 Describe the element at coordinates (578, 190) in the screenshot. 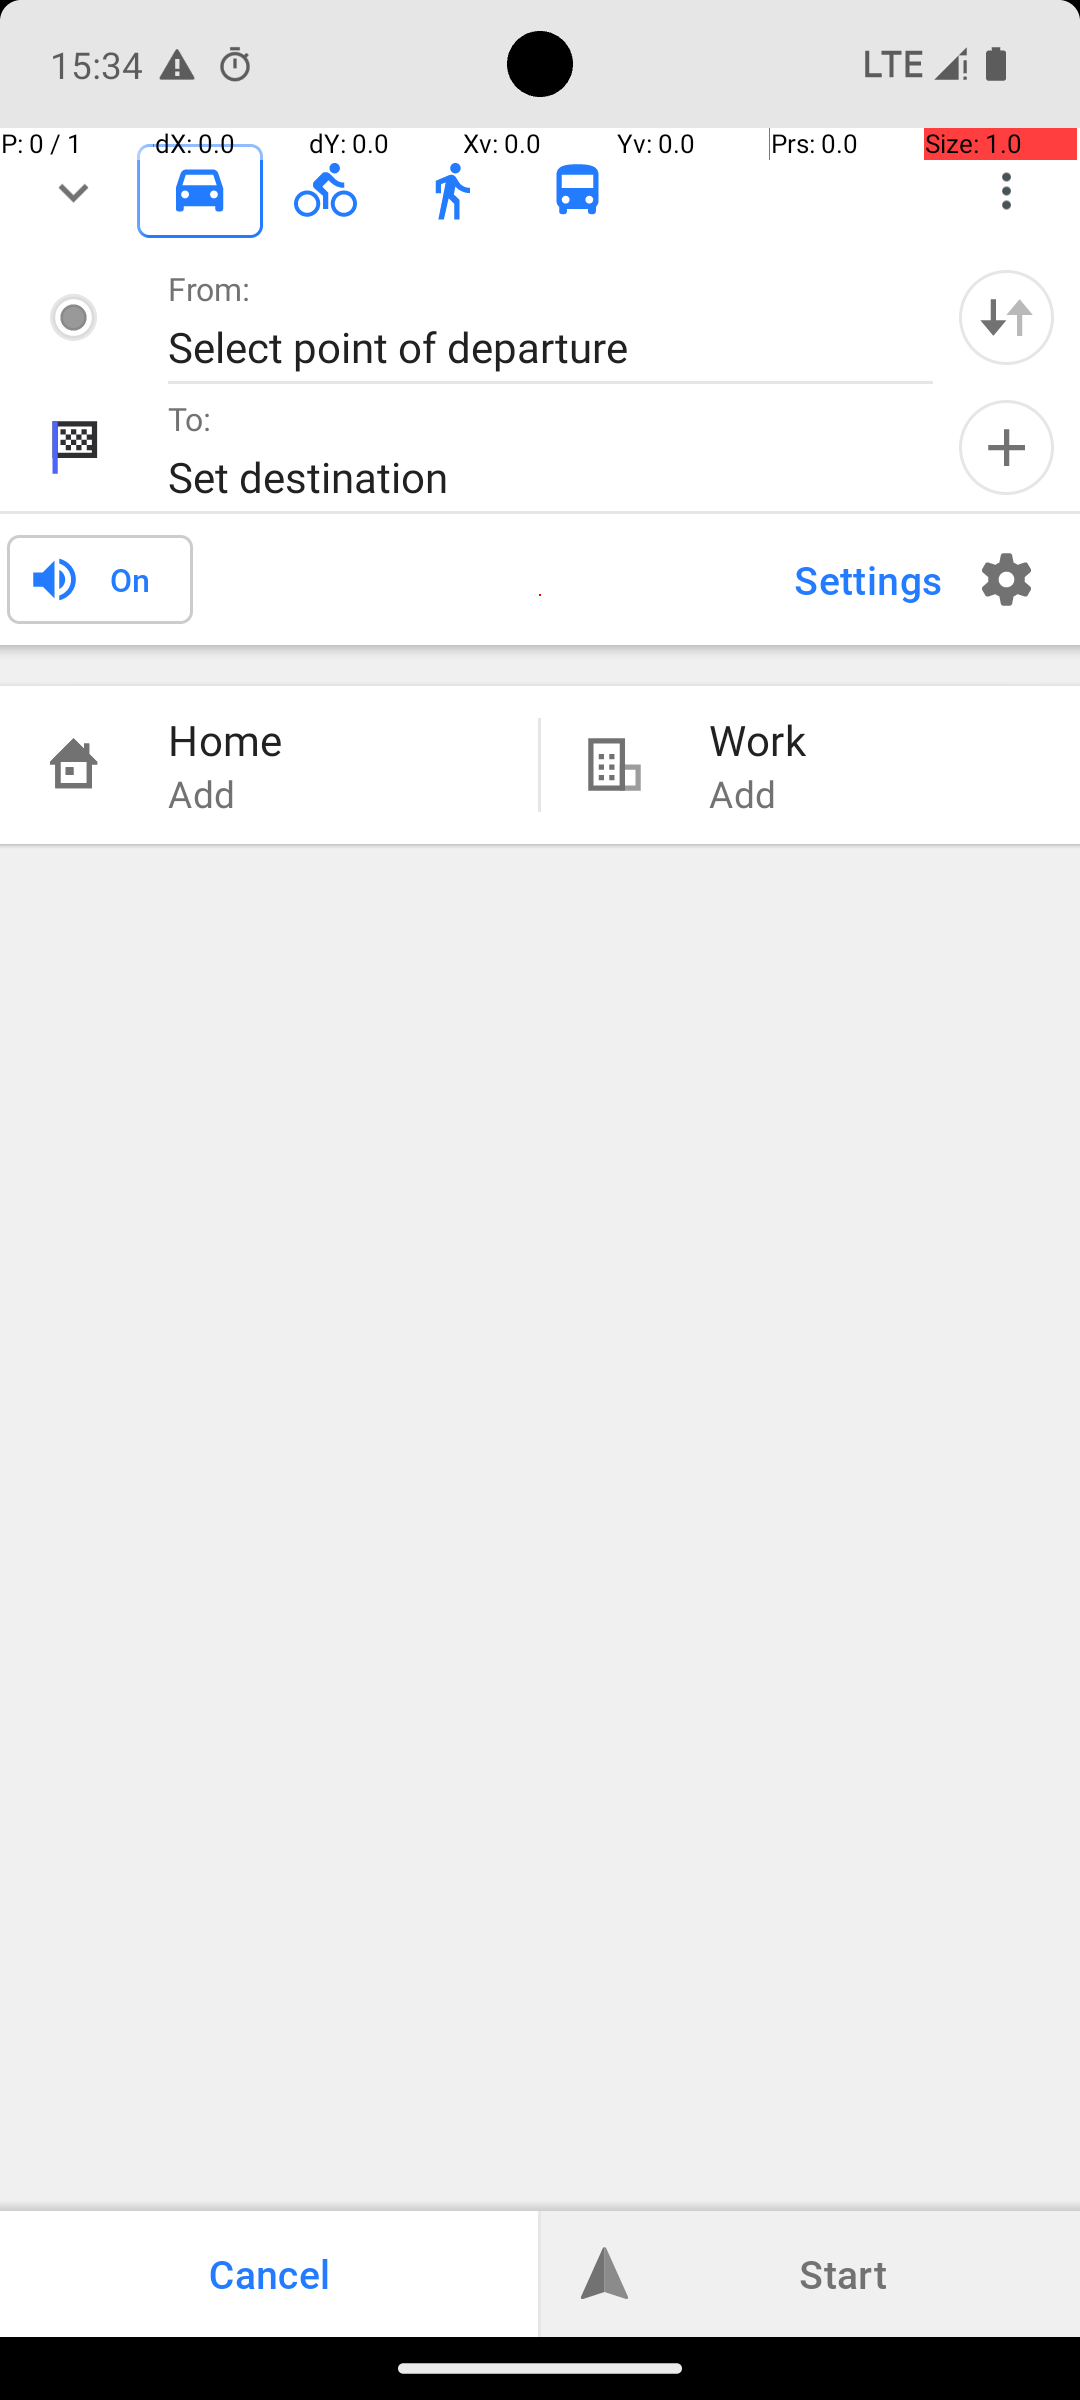

I see `Public transport unchecked` at that location.